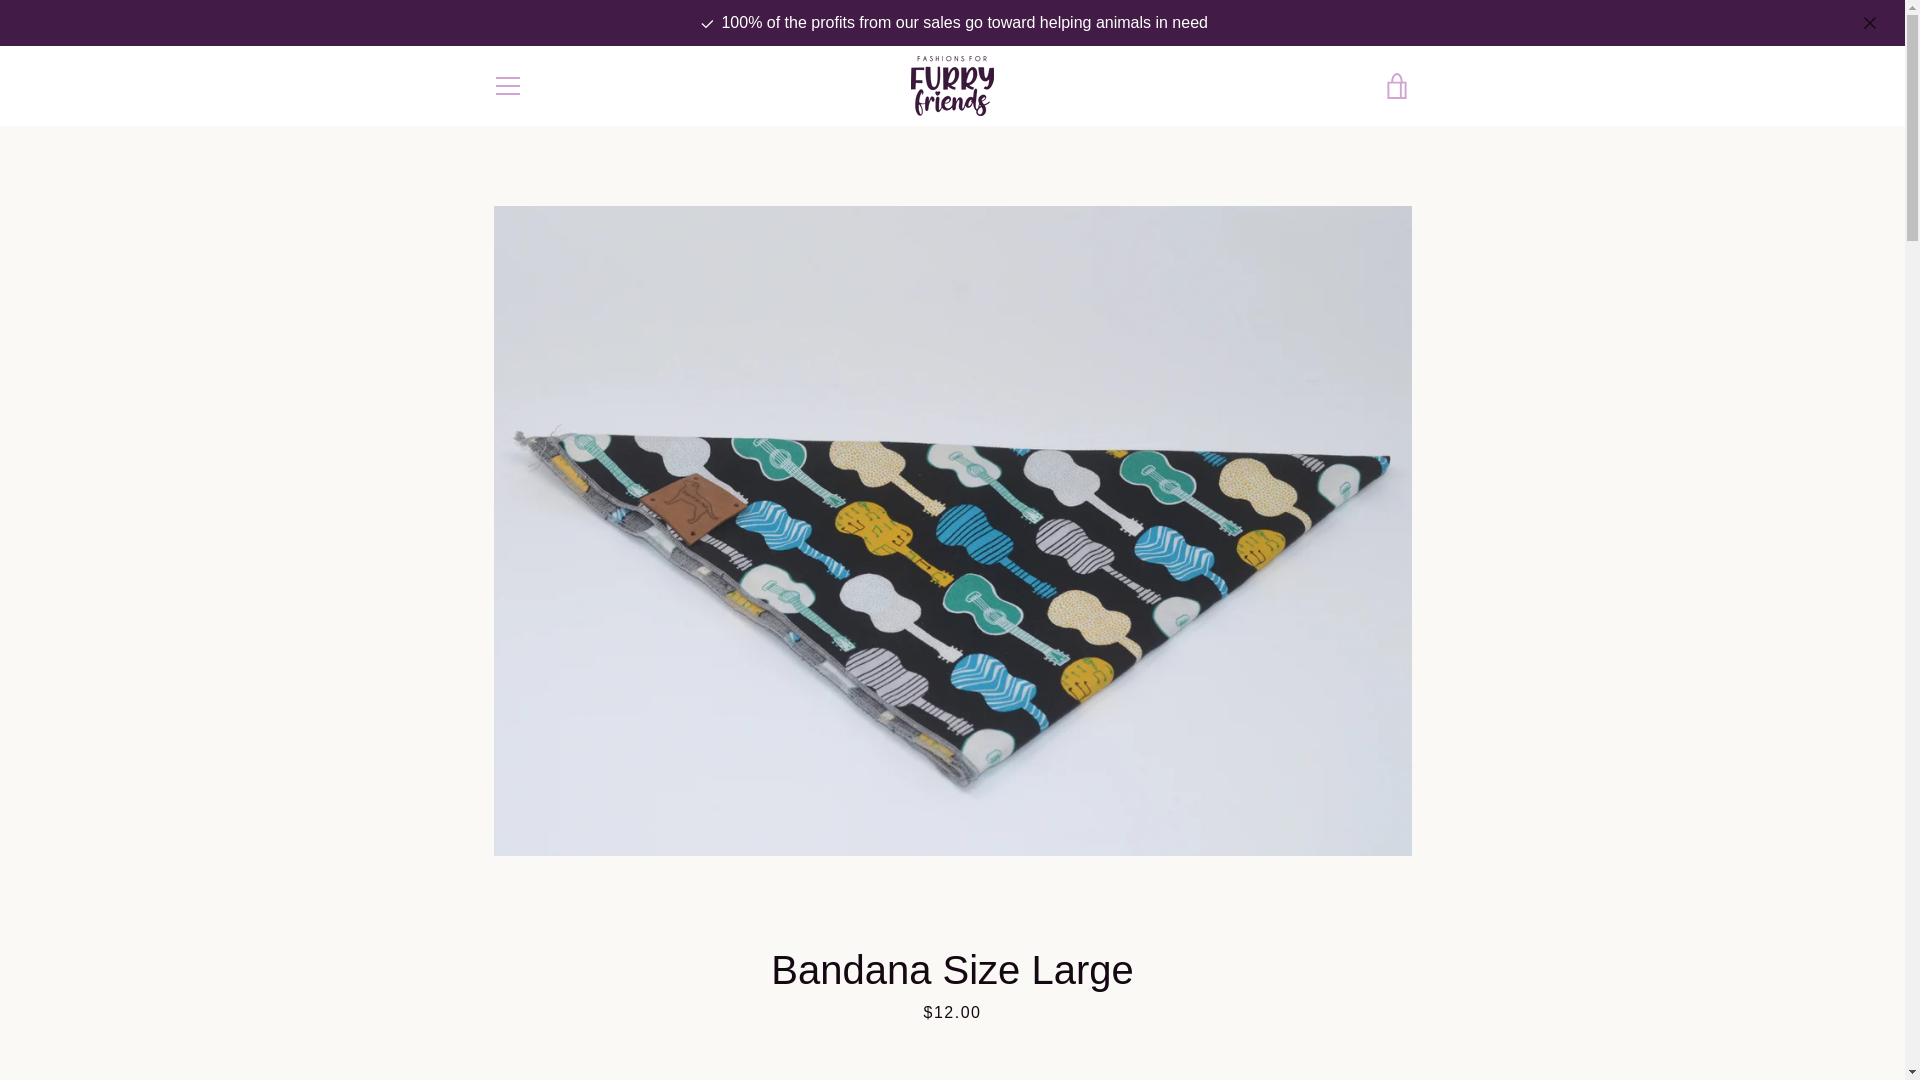 Image resolution: width=1920 pixels, height=1080 pixels. I want to click on MENU, so click(506, 86).